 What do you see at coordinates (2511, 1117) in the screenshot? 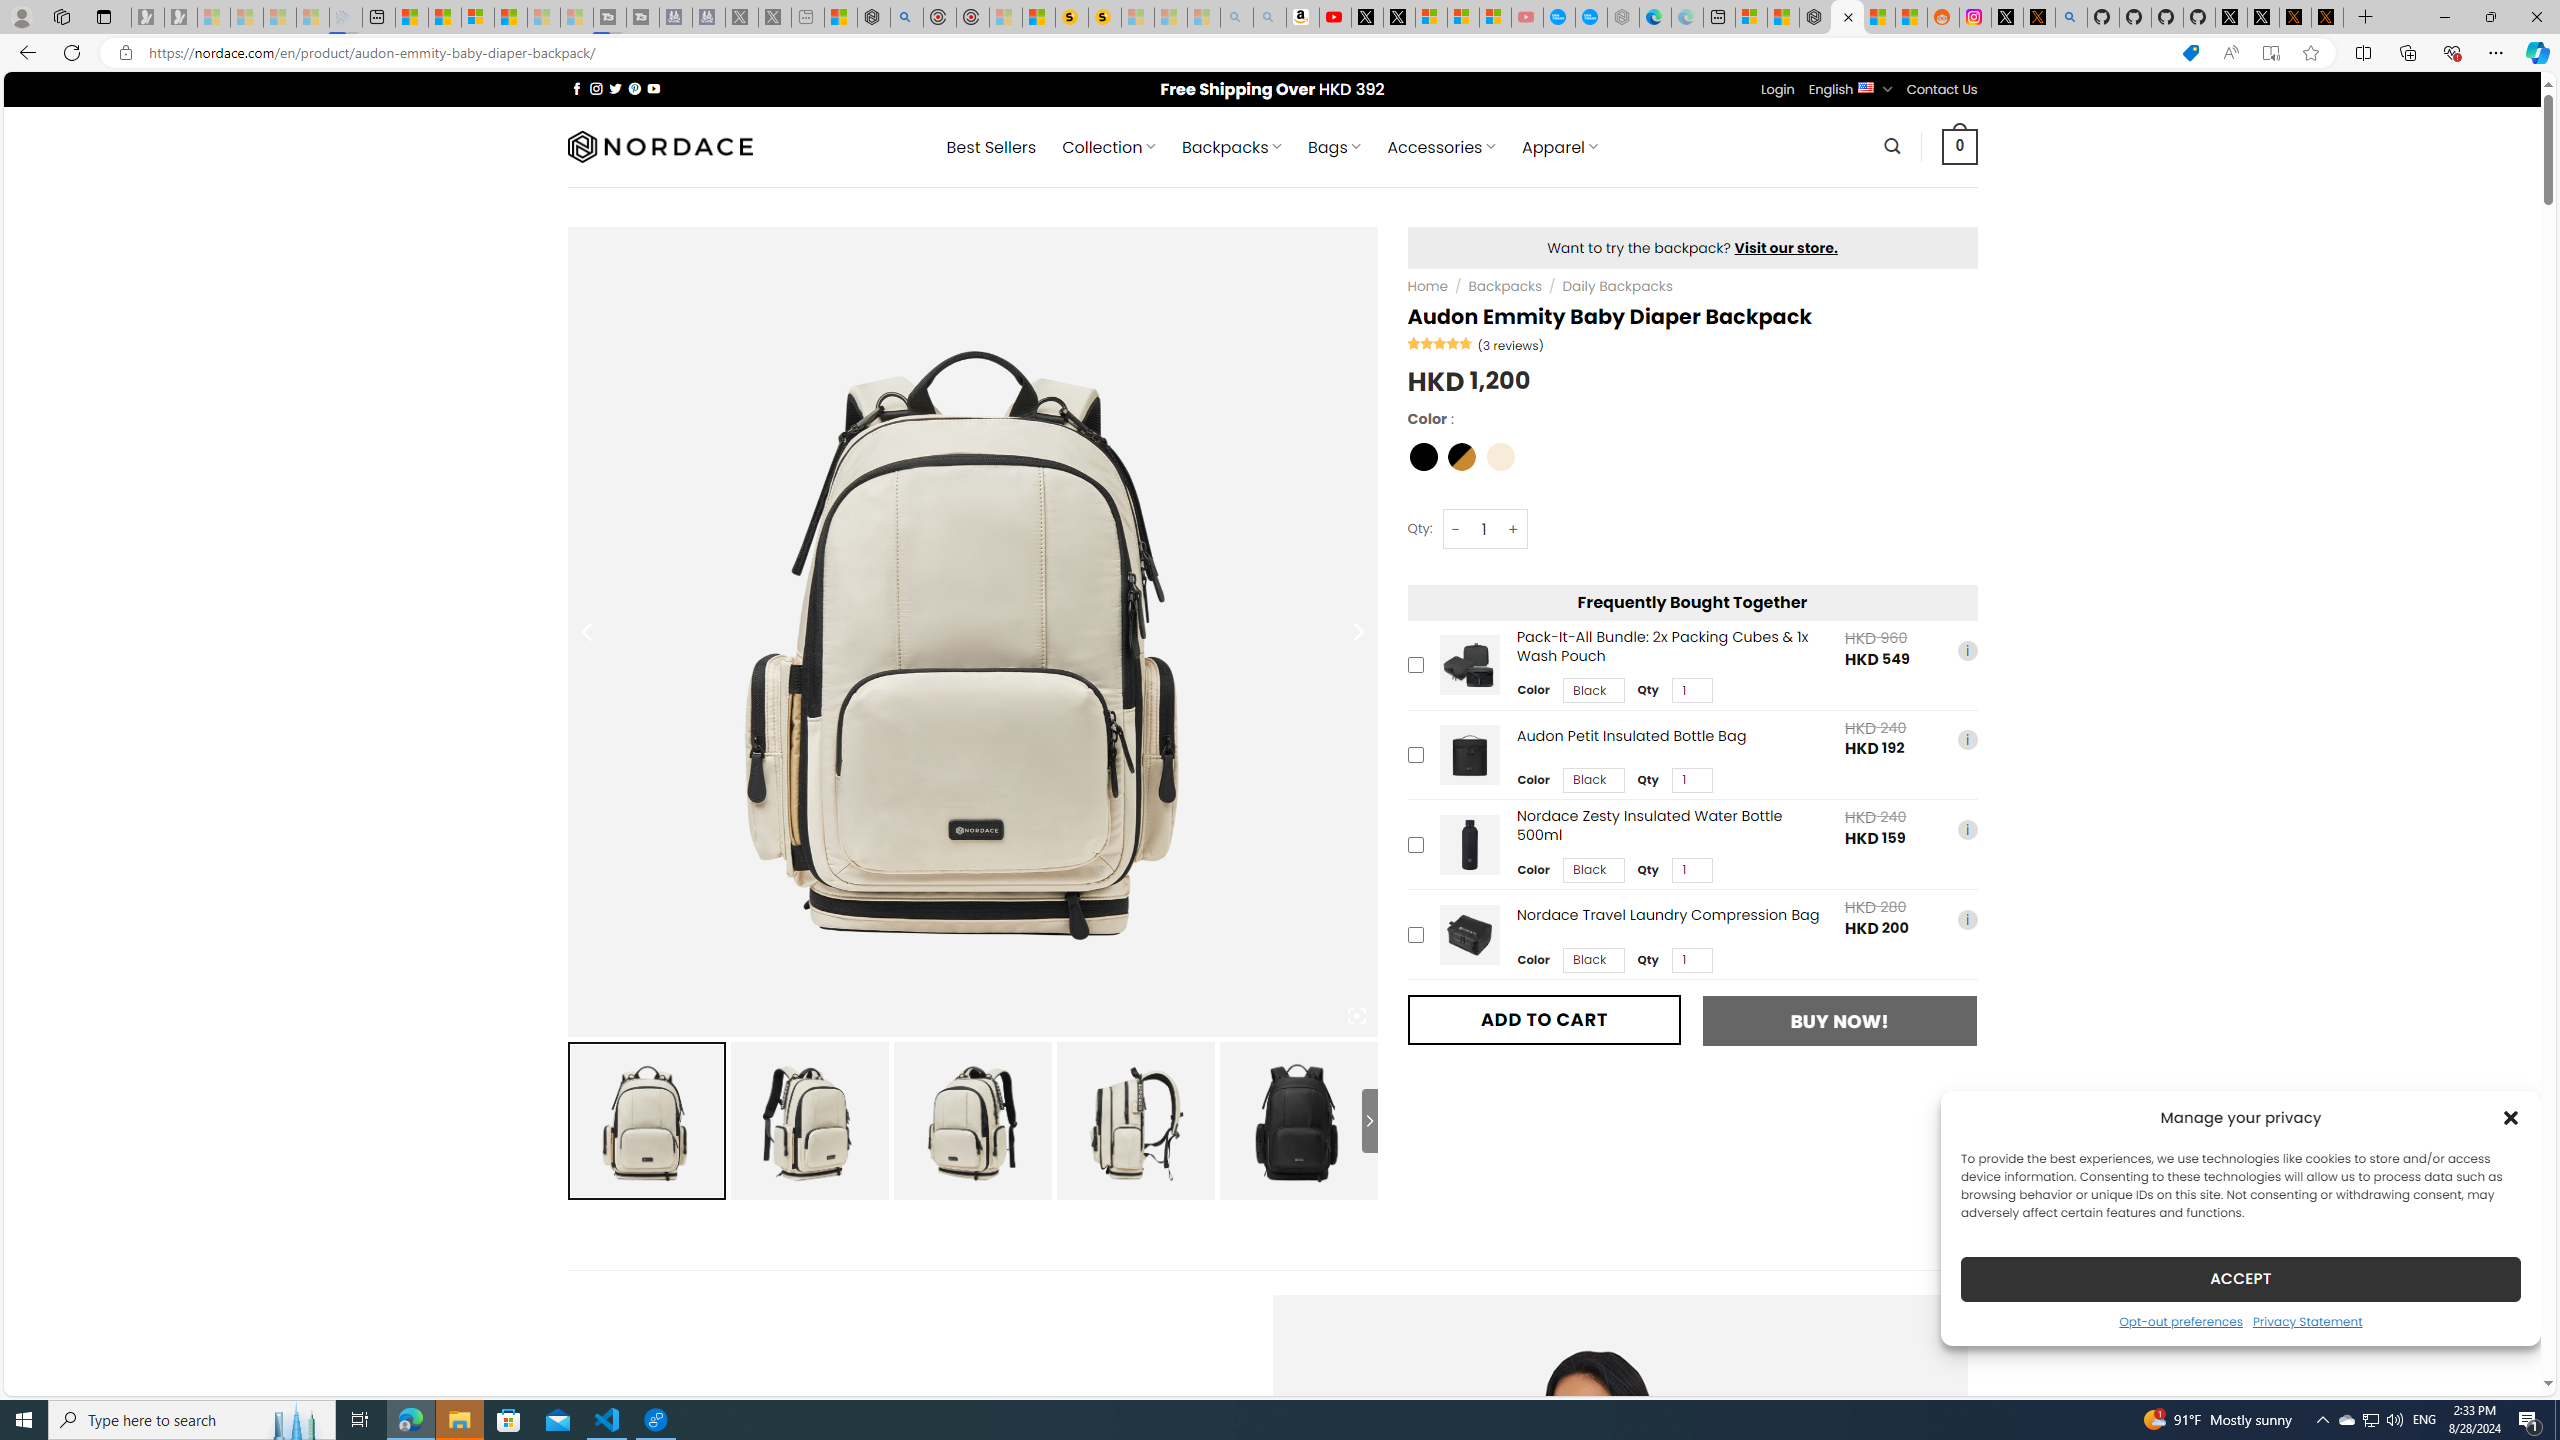
I see `Class: cmplz-close` at bounding box center [2511, 1117].